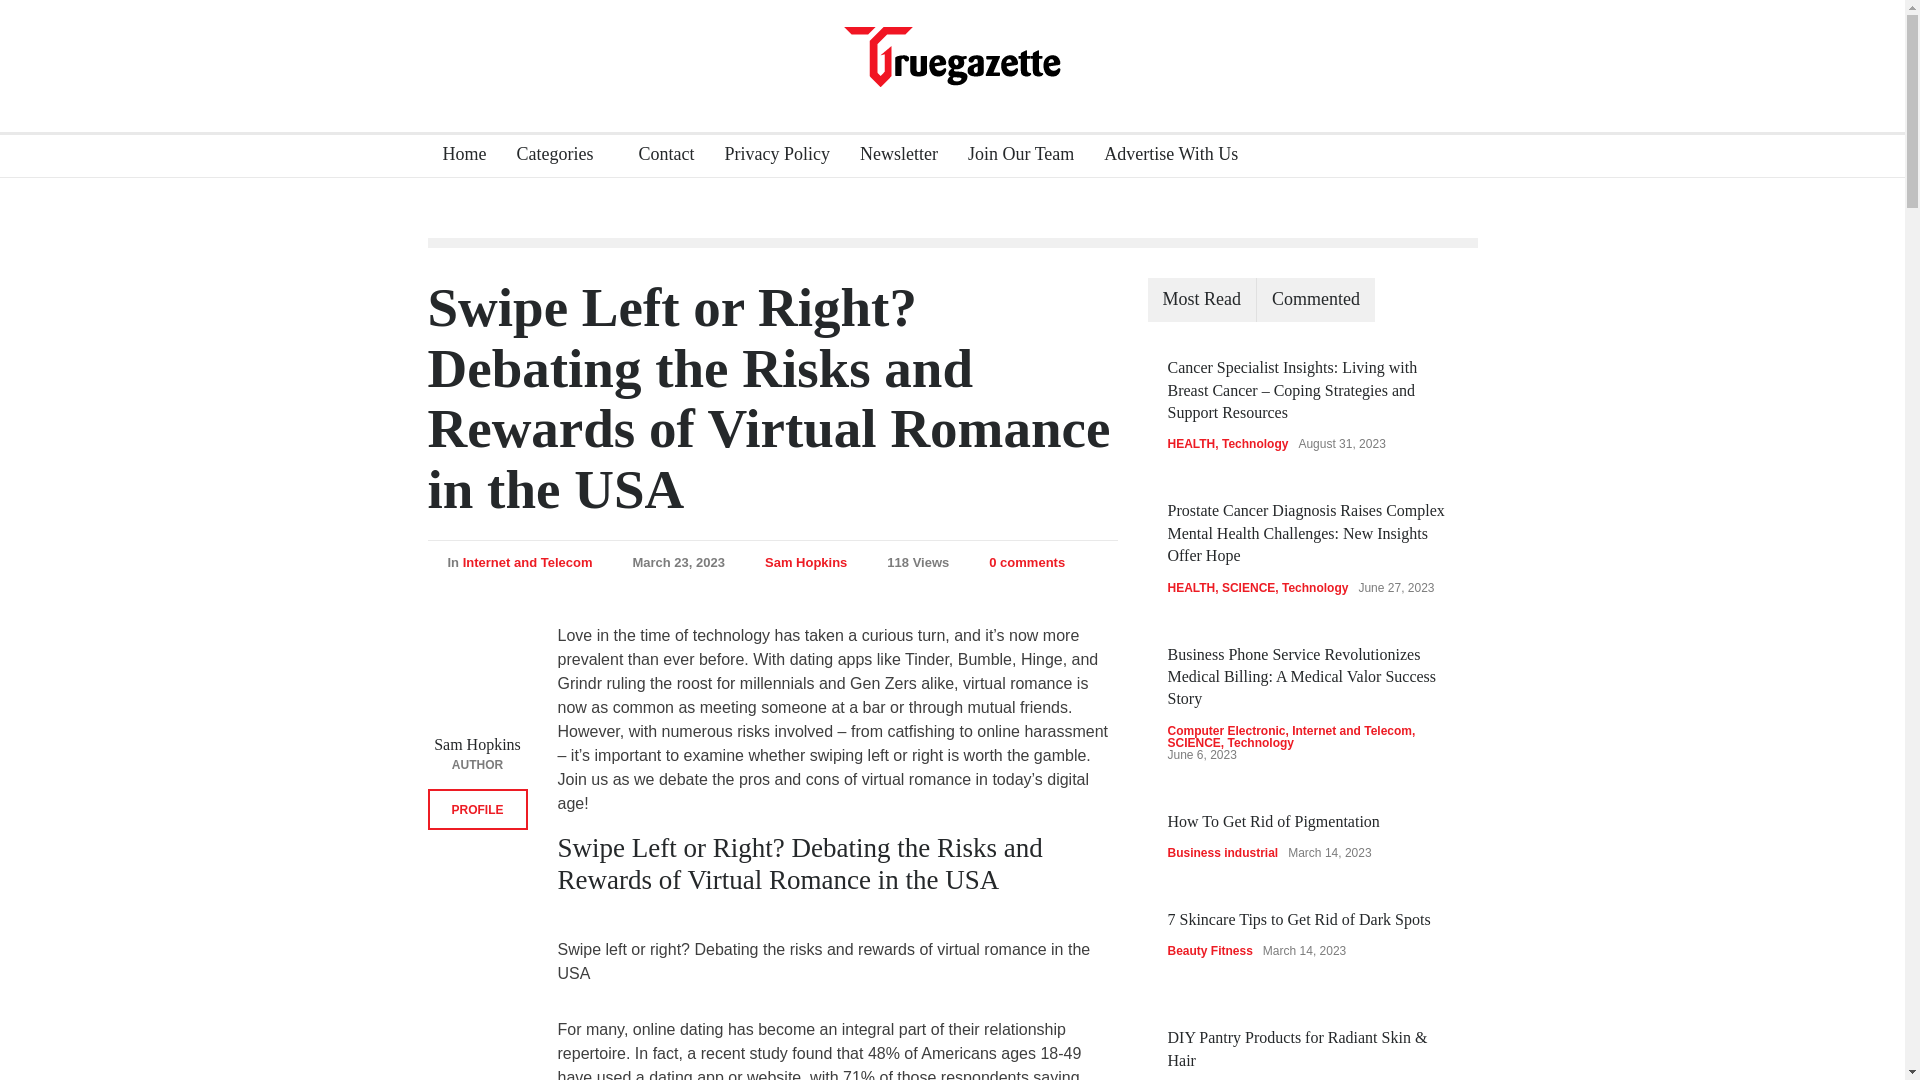 Image resolution: width=1920 pixels, height=1080 pixels. I want to click on Sam Hopkins, so click(478, 674).